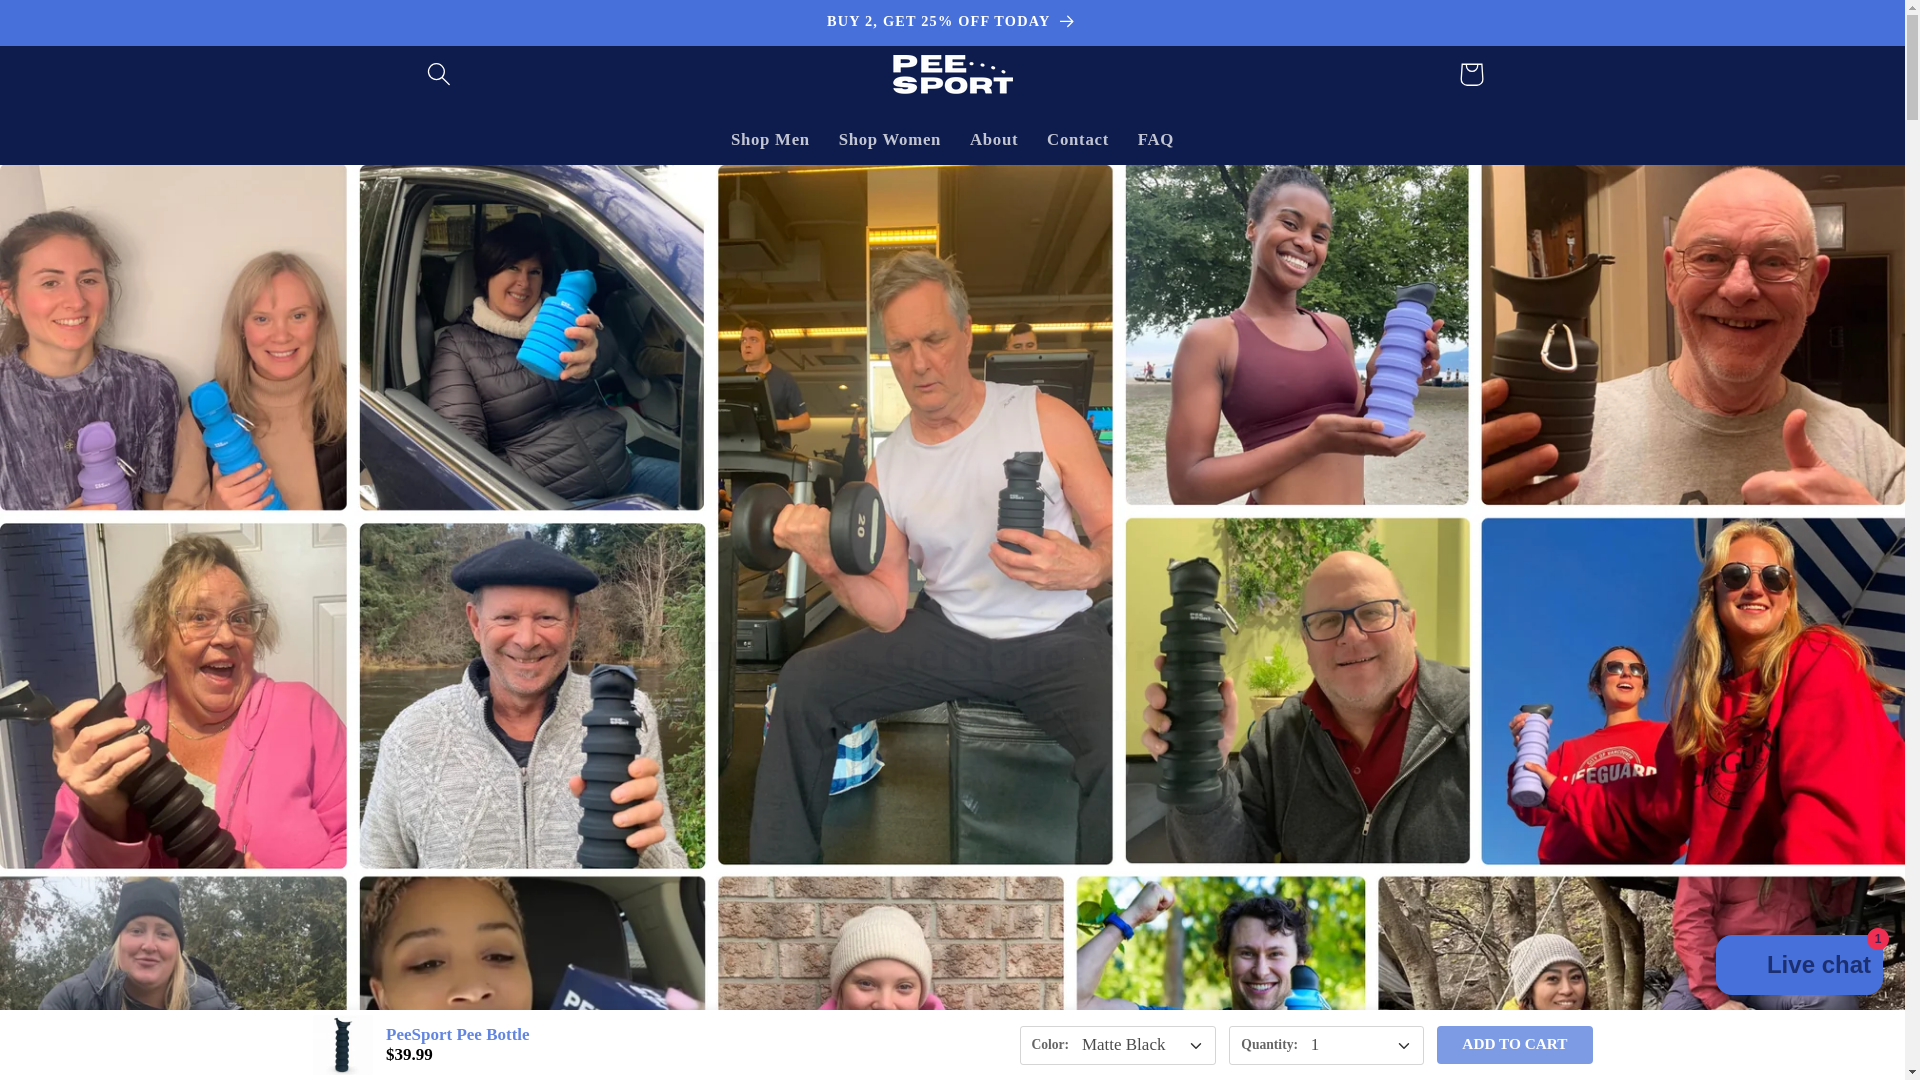  What do you see at coordinates (1470, 74) in the screenshot?
I see `Cart` at bounding box center [1470, 74].